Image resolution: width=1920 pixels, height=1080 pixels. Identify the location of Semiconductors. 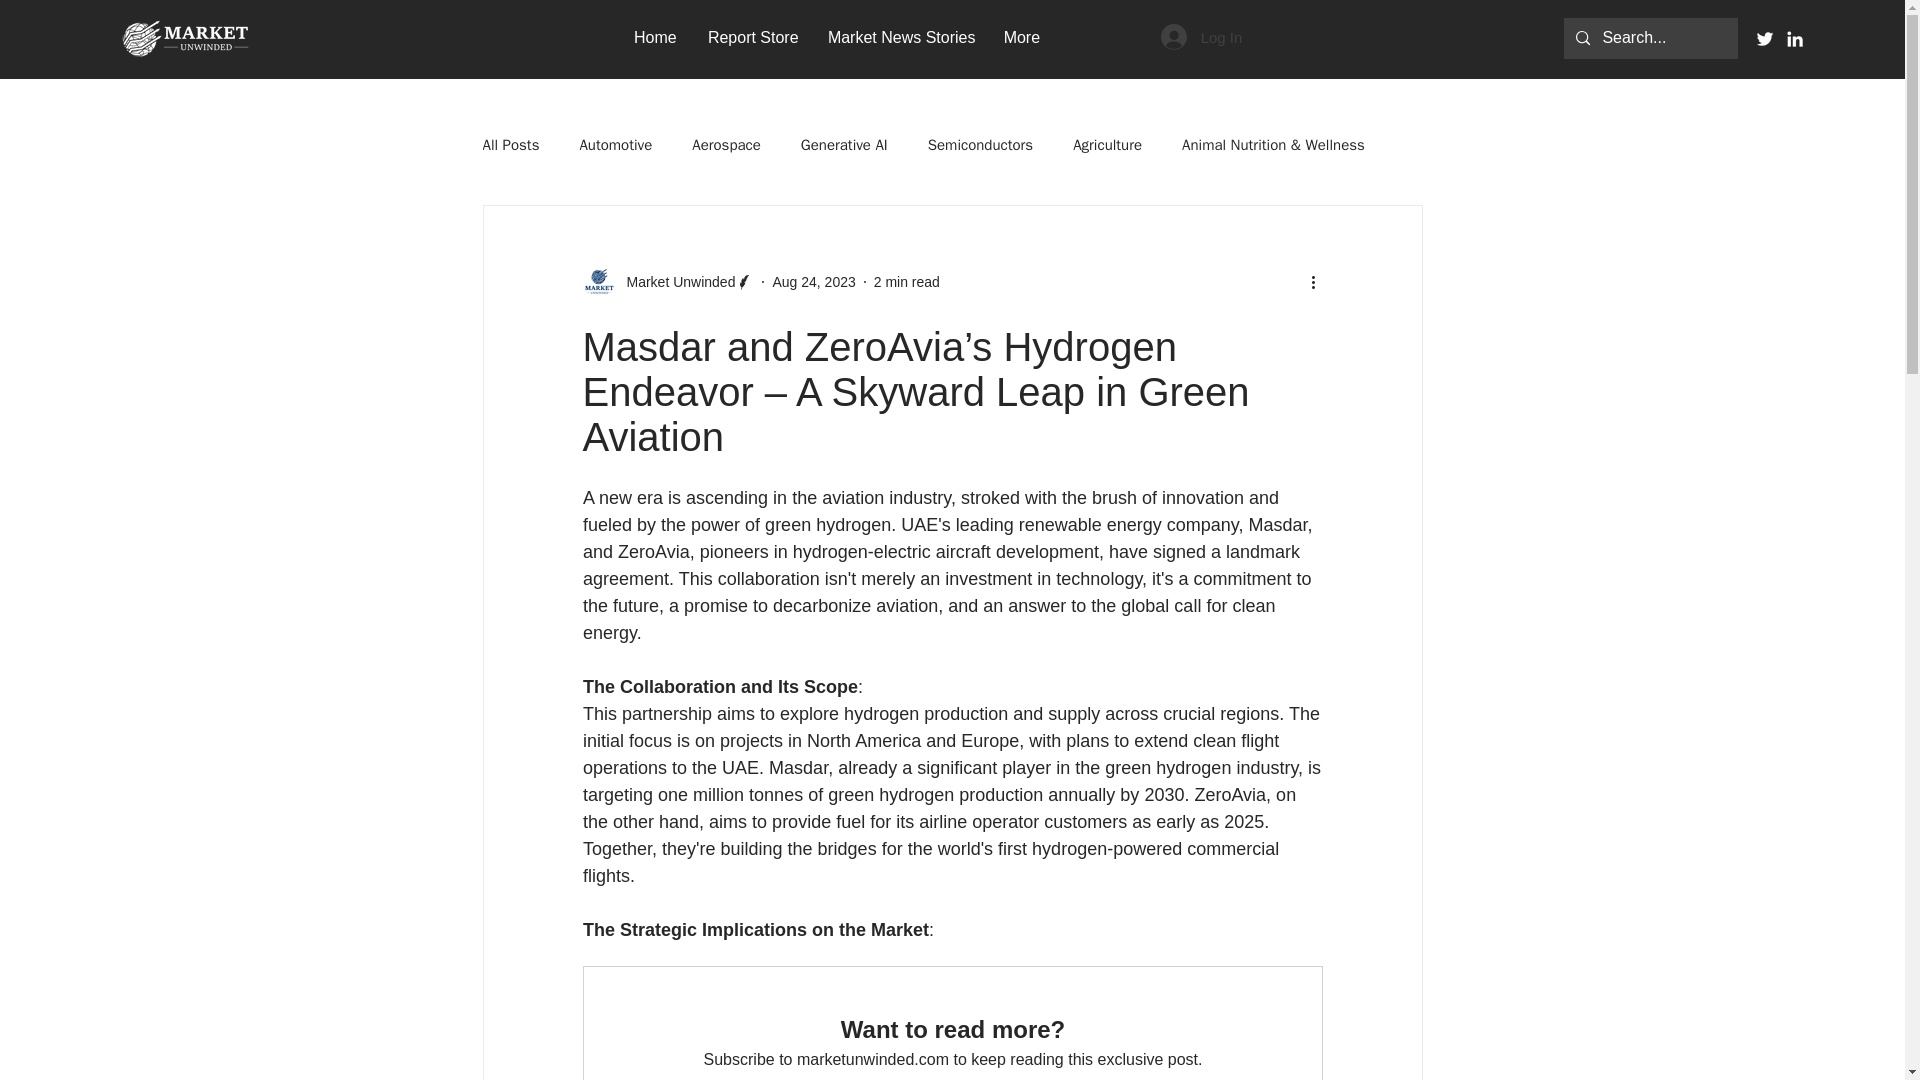
(980, 146).